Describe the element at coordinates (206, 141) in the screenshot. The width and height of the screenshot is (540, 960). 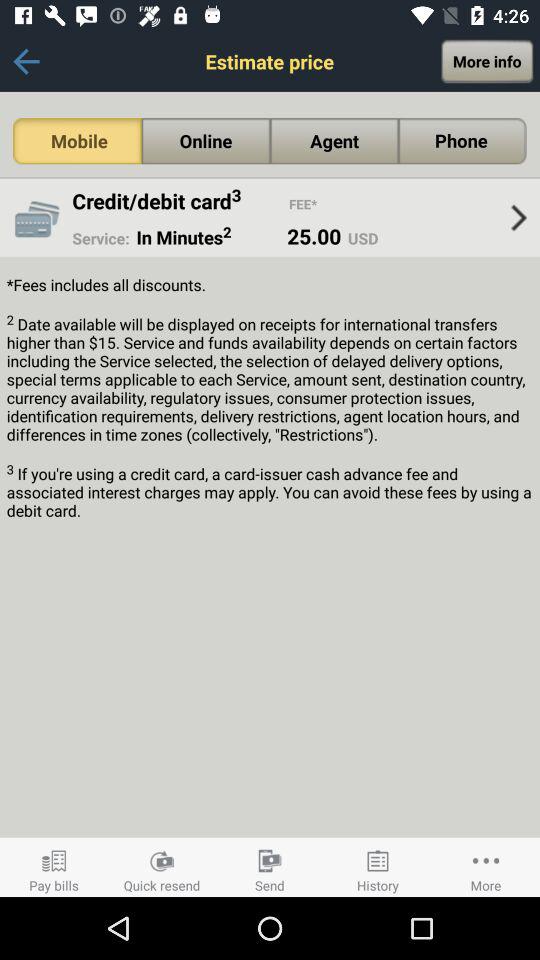
I see `tap the item above the credit/debit card3` at that location.